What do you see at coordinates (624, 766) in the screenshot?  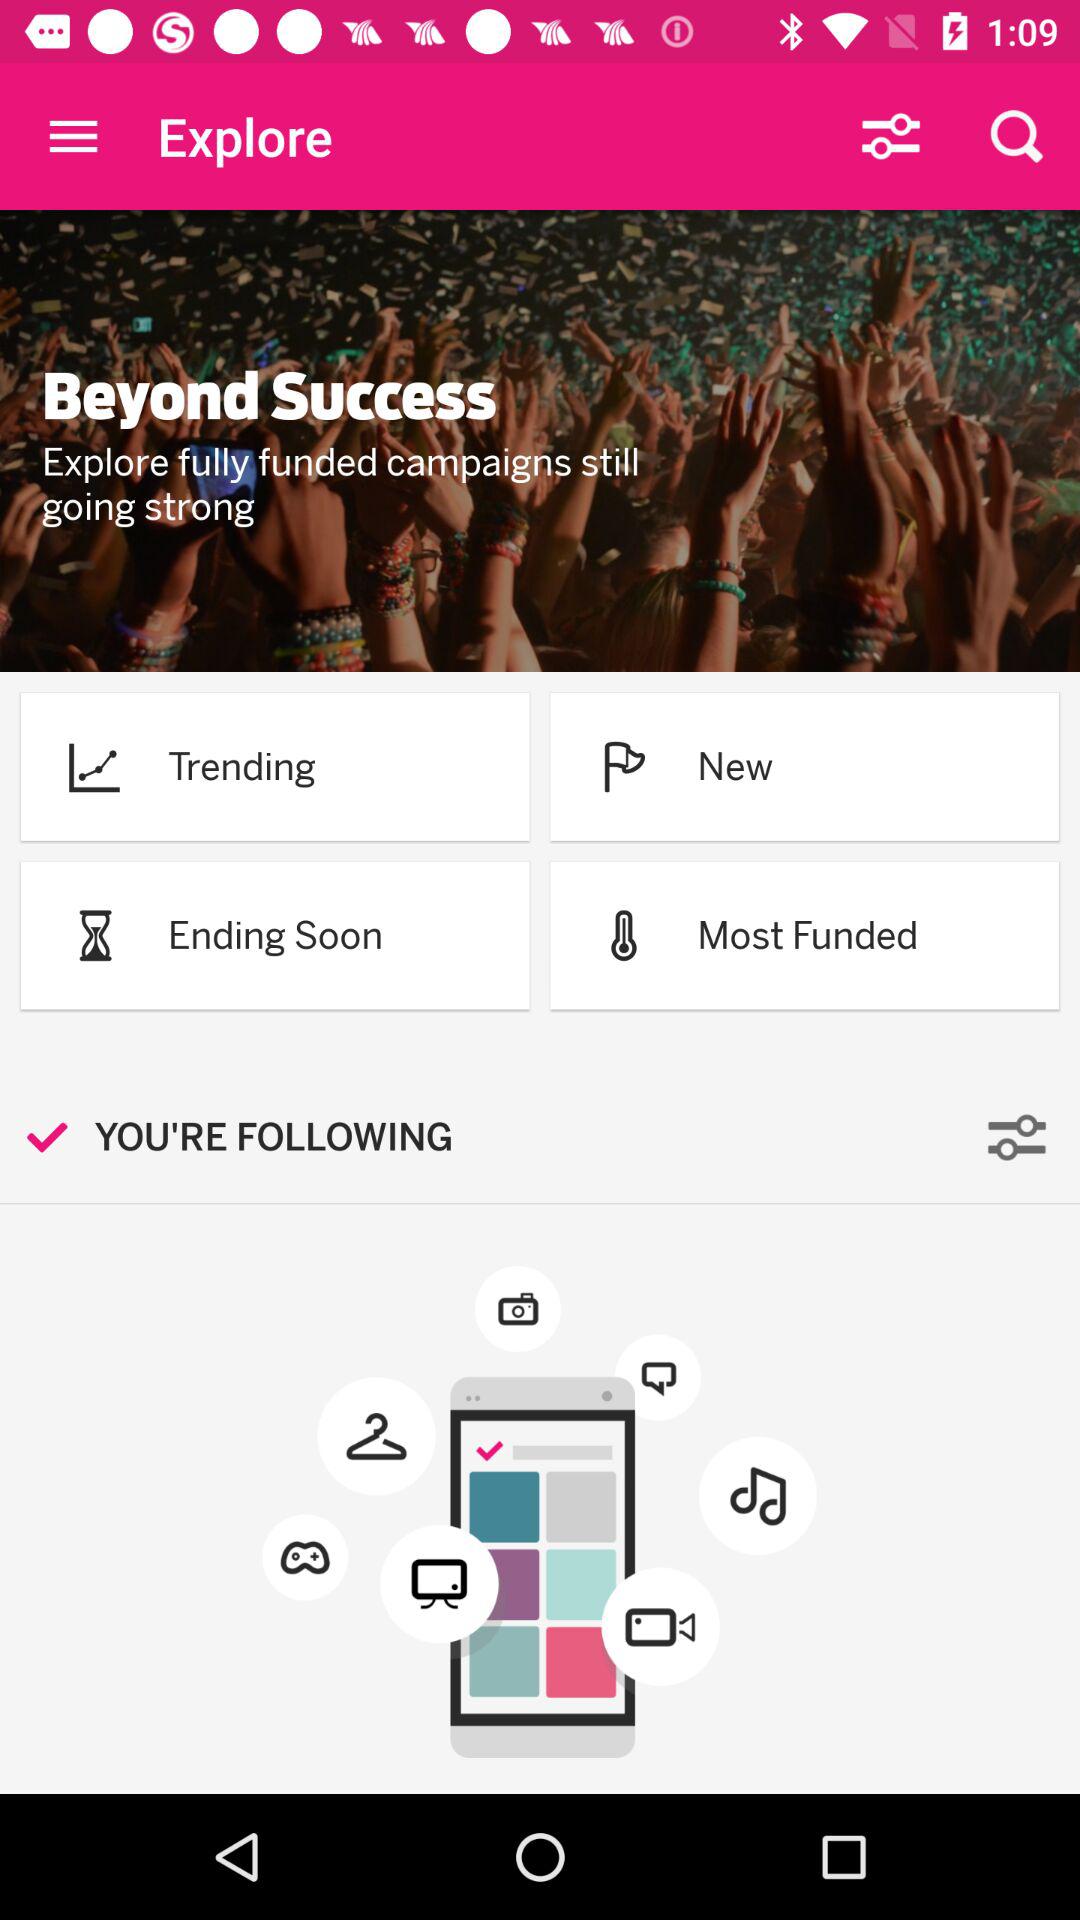 I see `click item to the right of the trending icon` at bounding box center [624, 766].